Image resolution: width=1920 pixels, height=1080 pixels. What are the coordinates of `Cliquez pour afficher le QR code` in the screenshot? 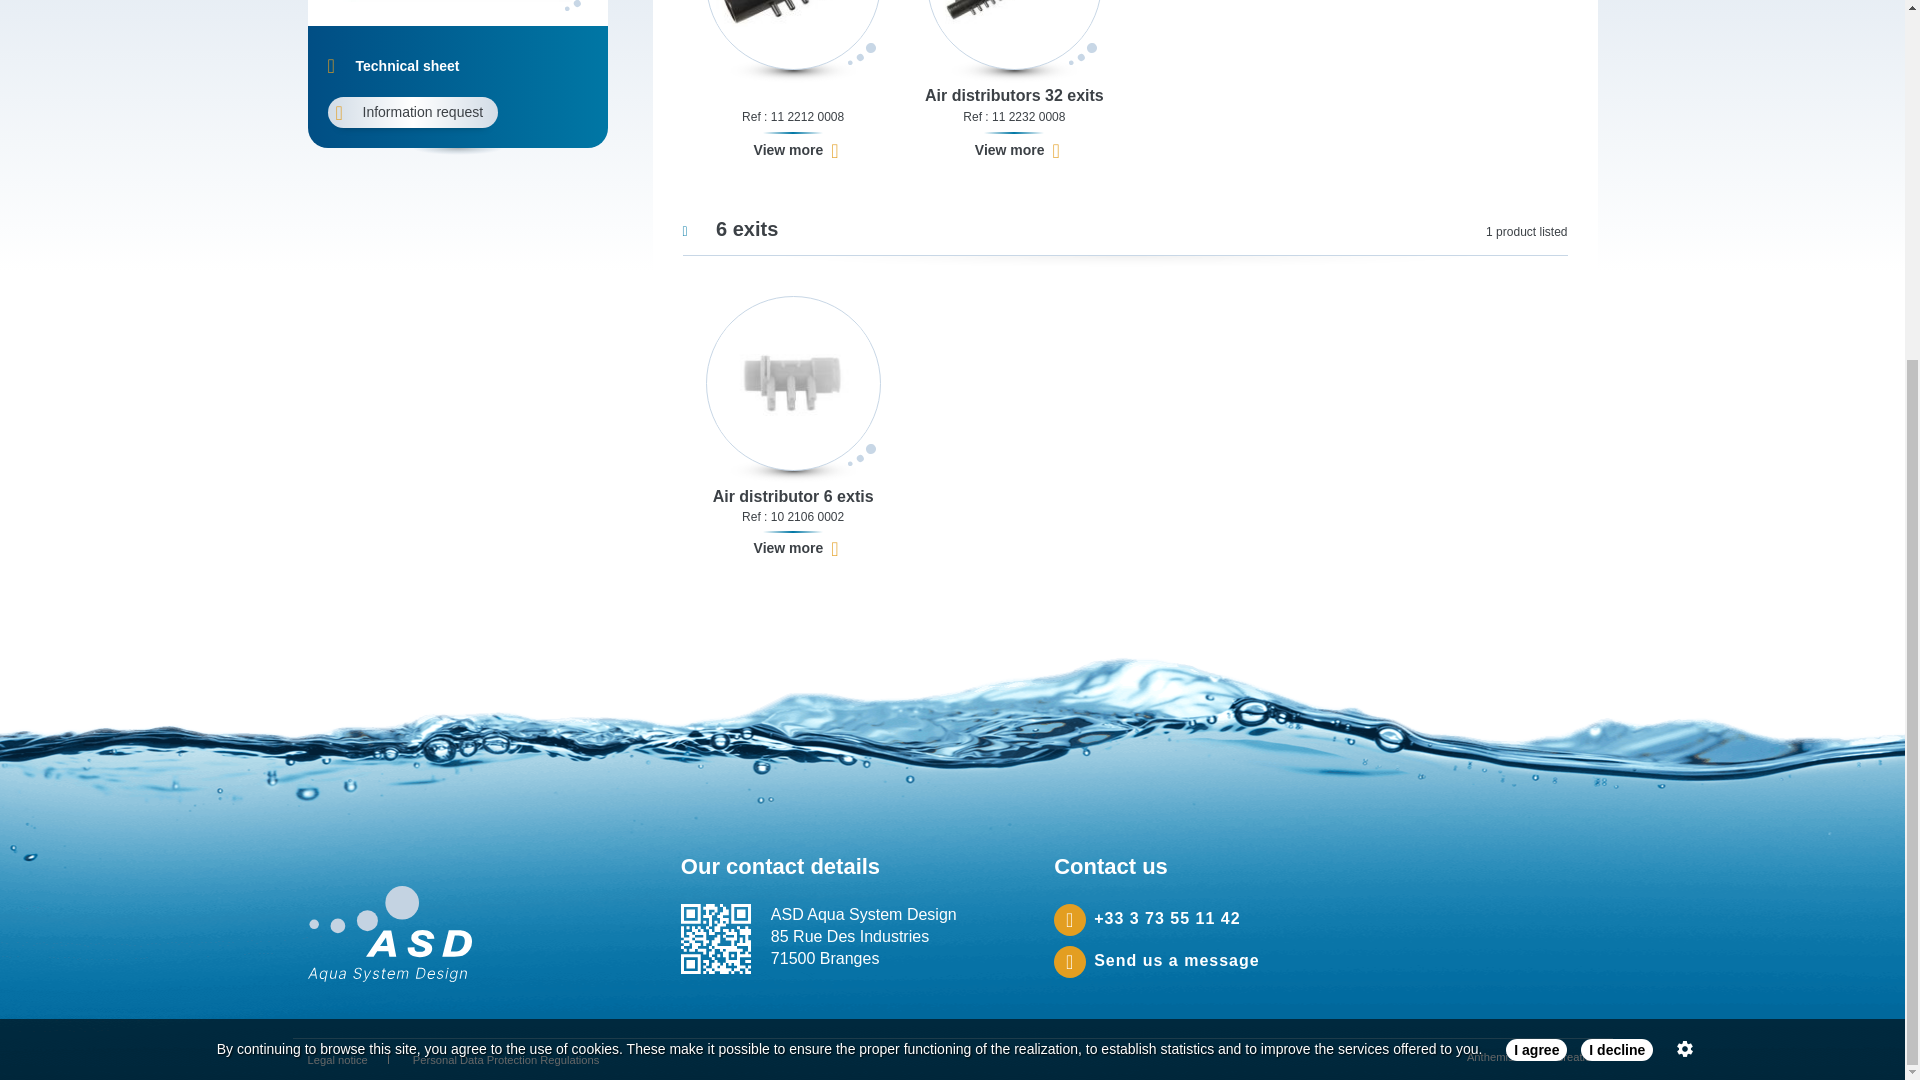 It's located at (716, 938).